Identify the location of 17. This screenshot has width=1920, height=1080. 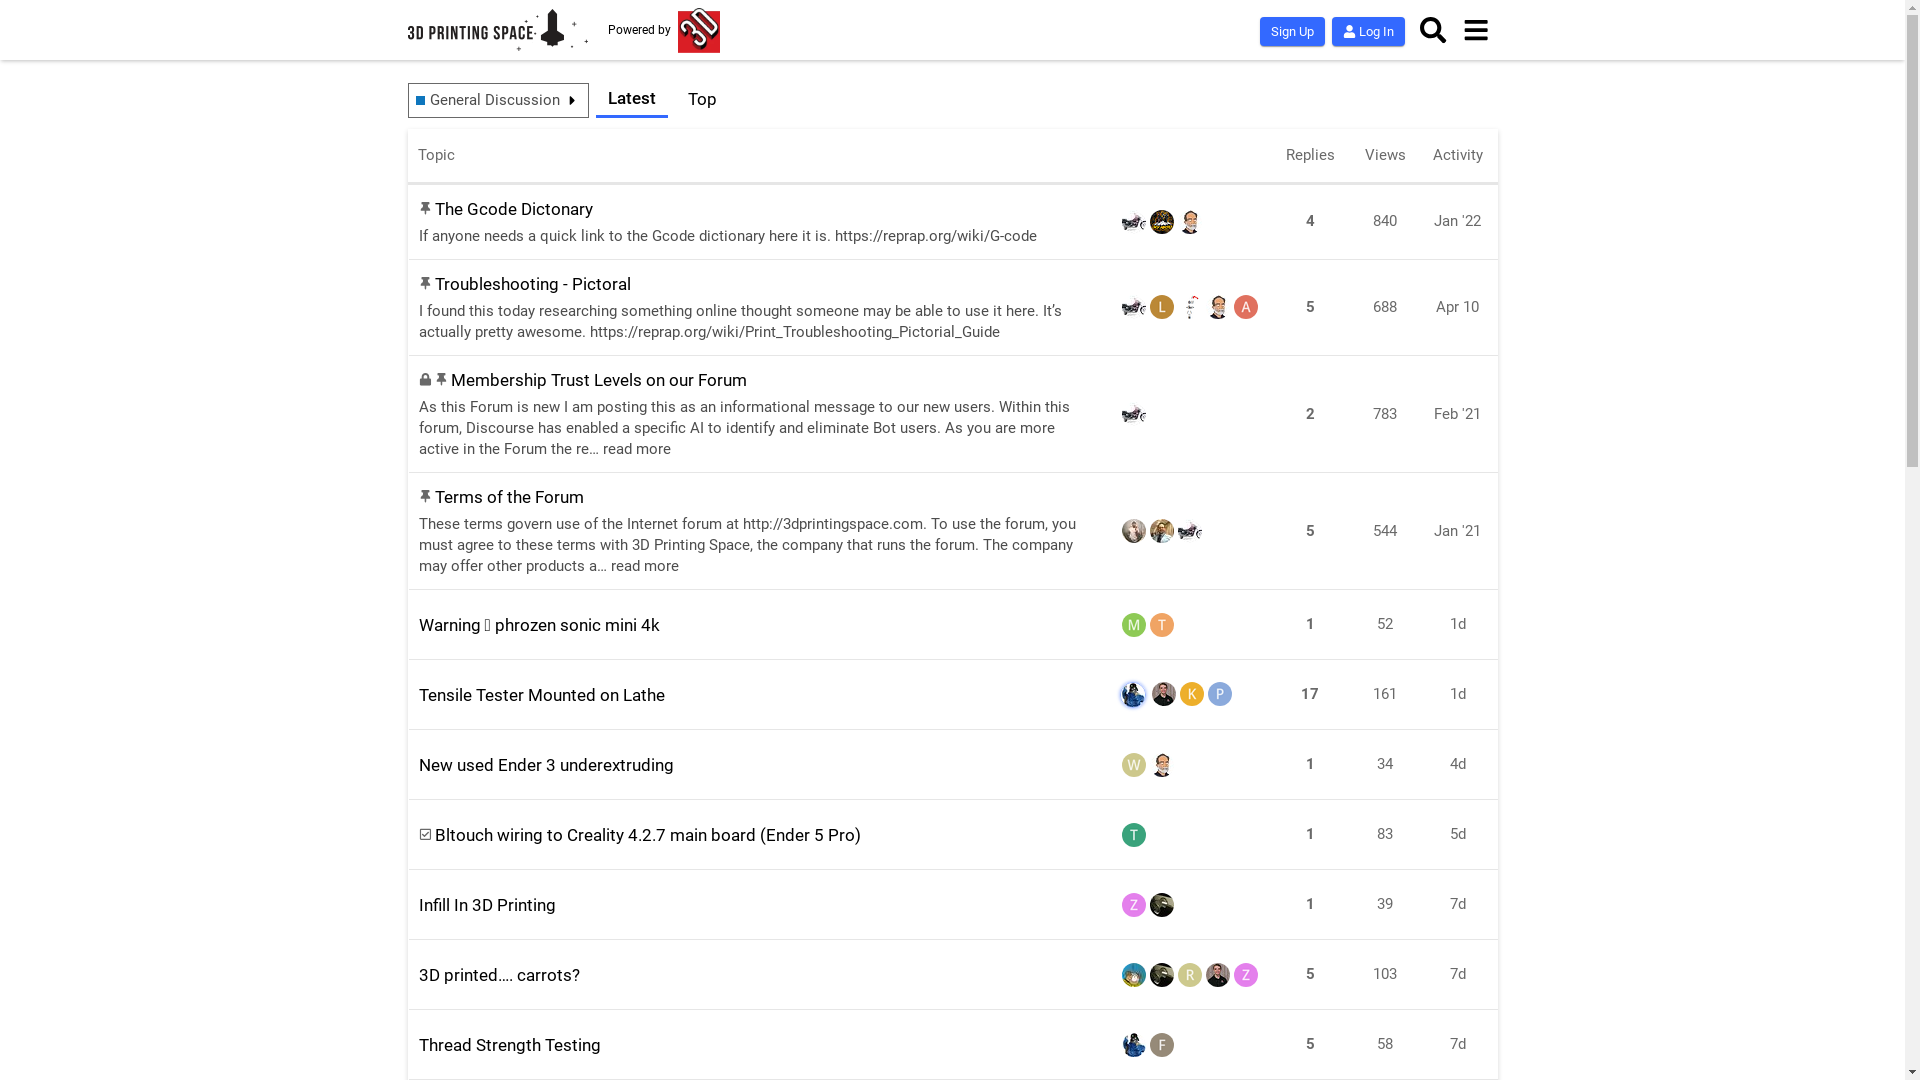
(1310, 694).